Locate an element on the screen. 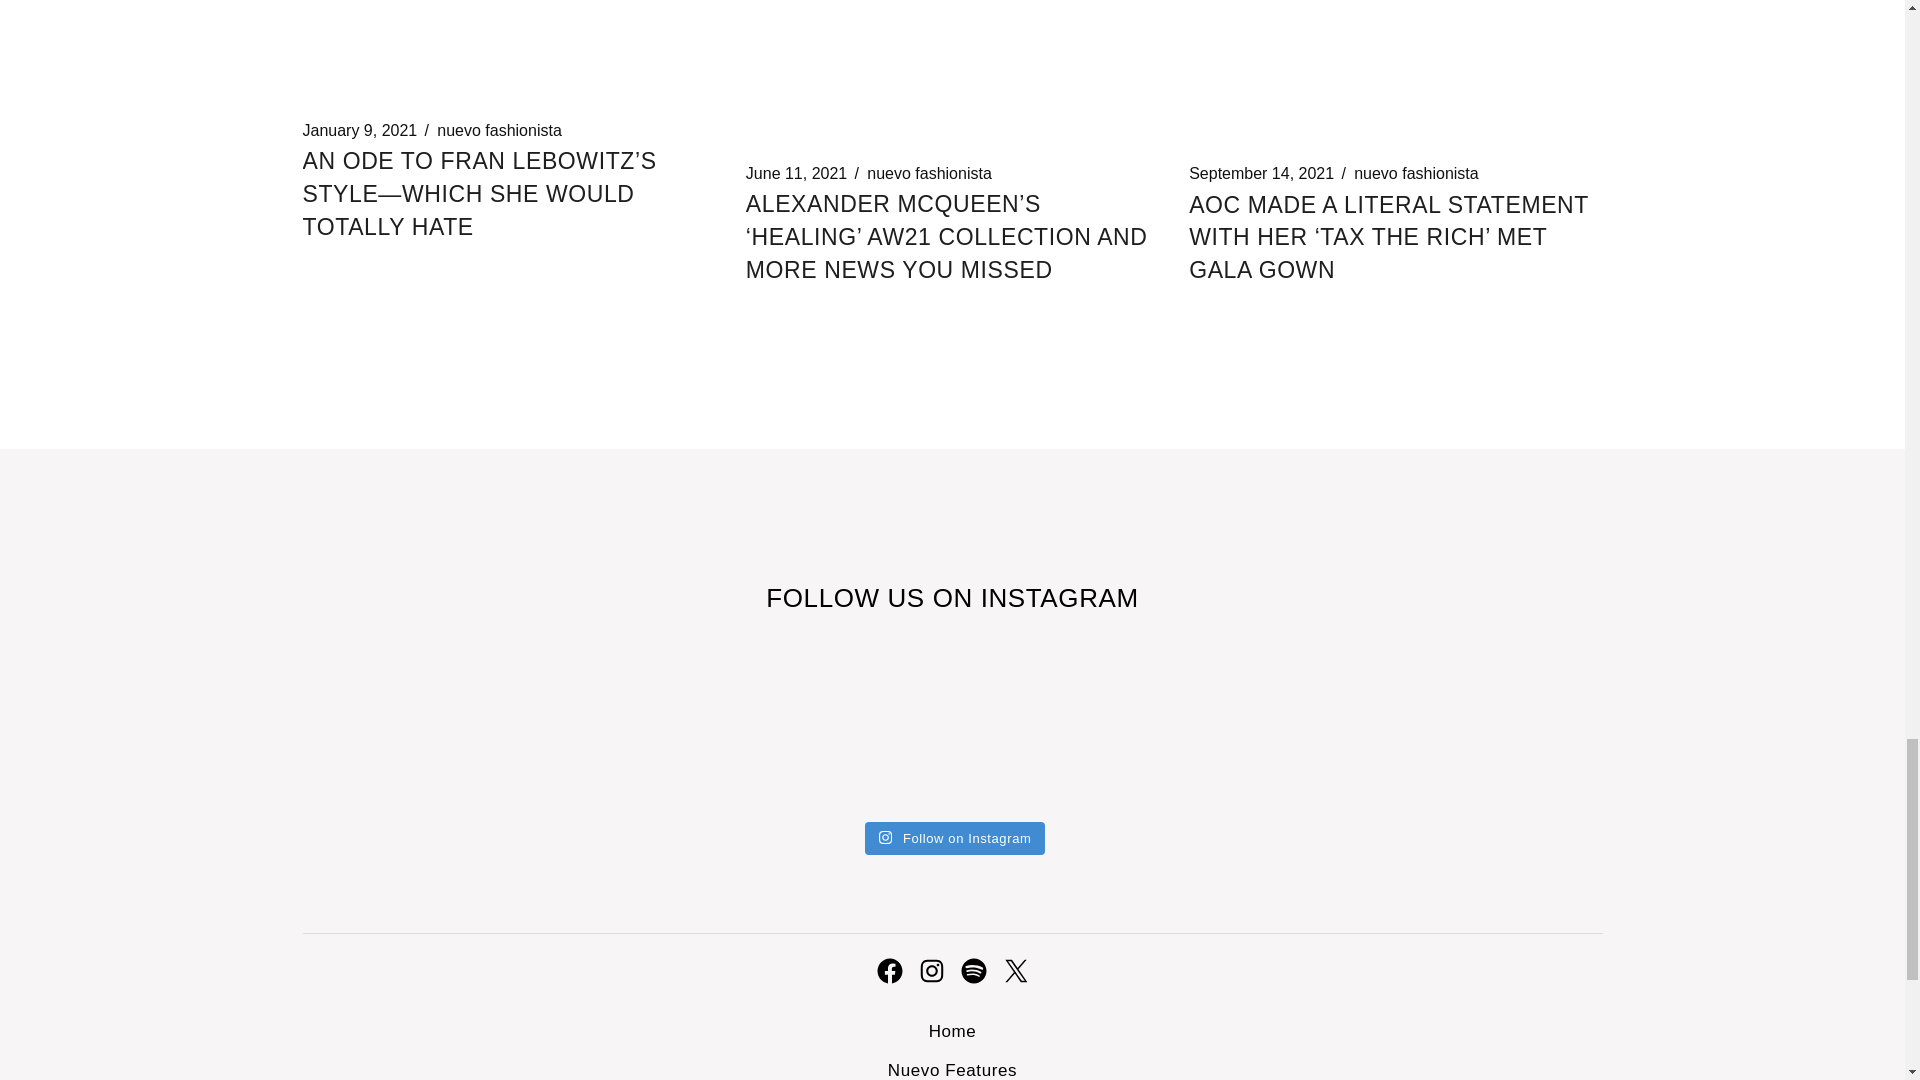 Image resolution: width=1920 pixels, height=1080 pixels. September 14, 2021 is located at coordinates (1261, 174).